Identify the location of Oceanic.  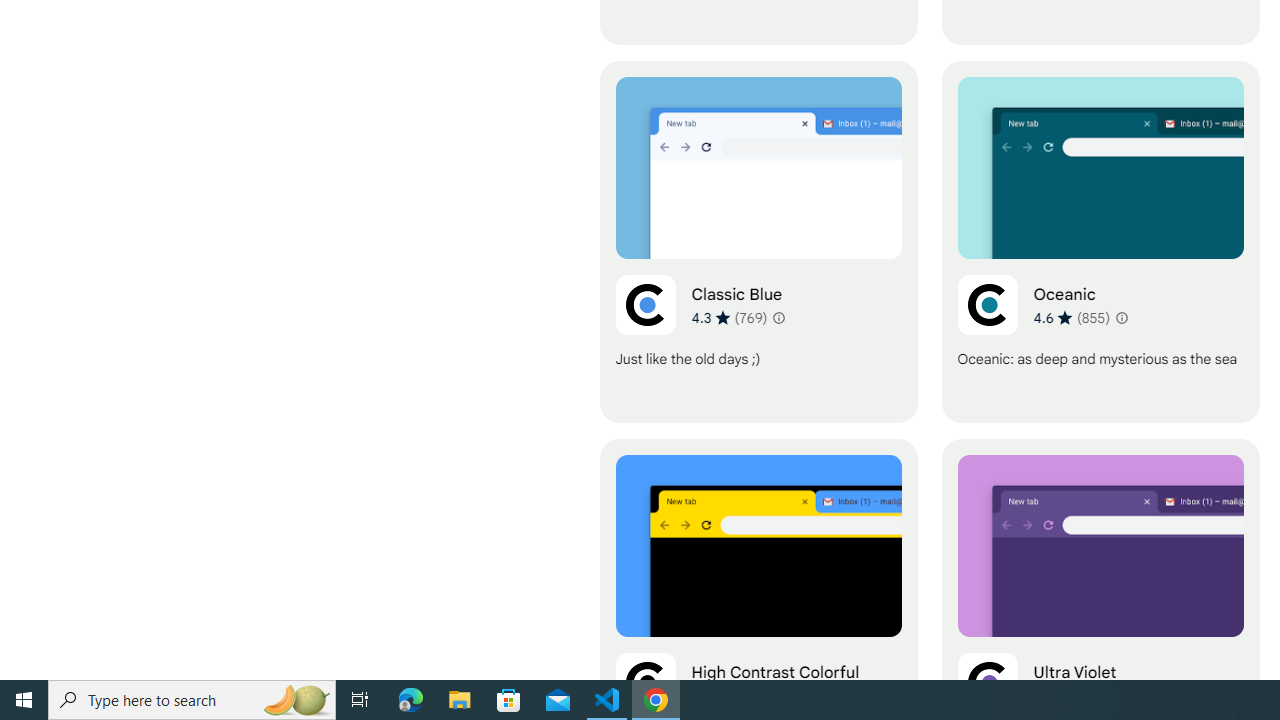
(1100, 242).